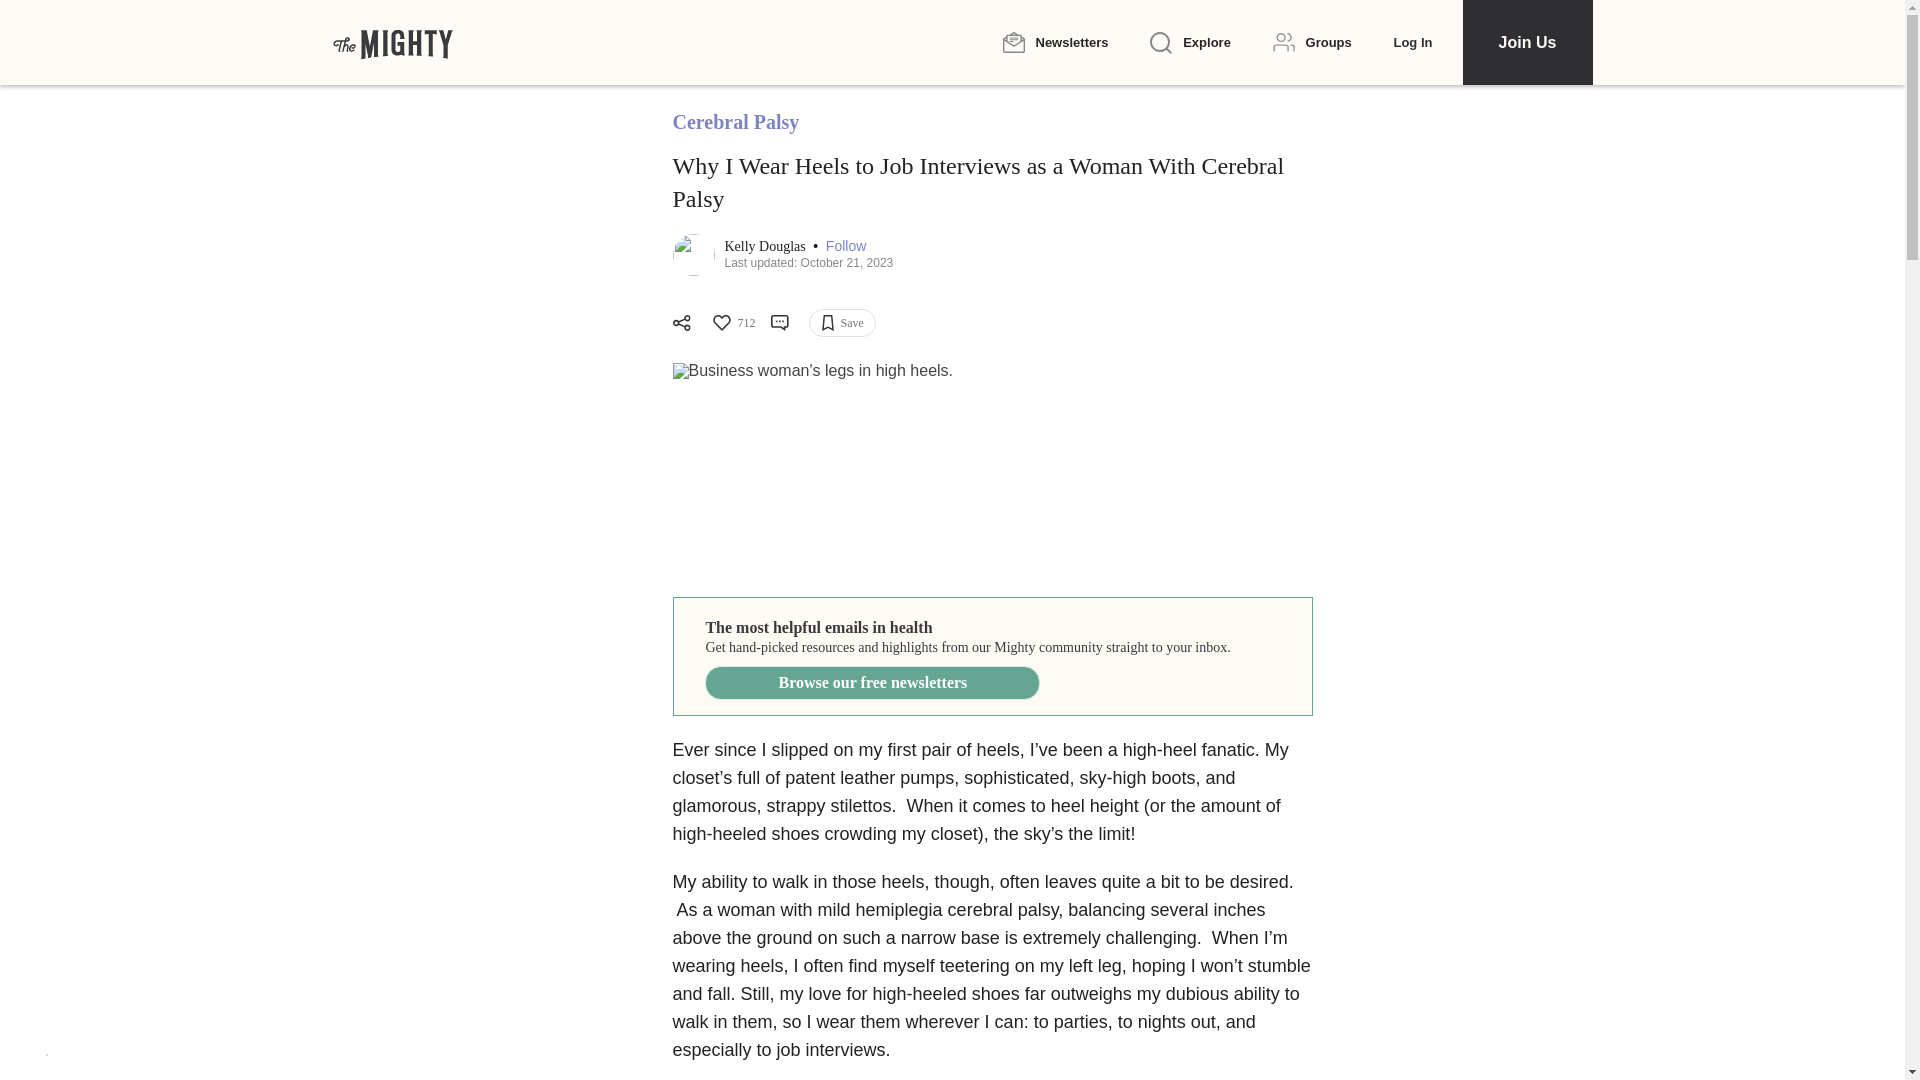 This screenshot has width=1920, height=1080. Describe the element at coordinates (845, 246) in the screenshot. I see `Follow` at that location.